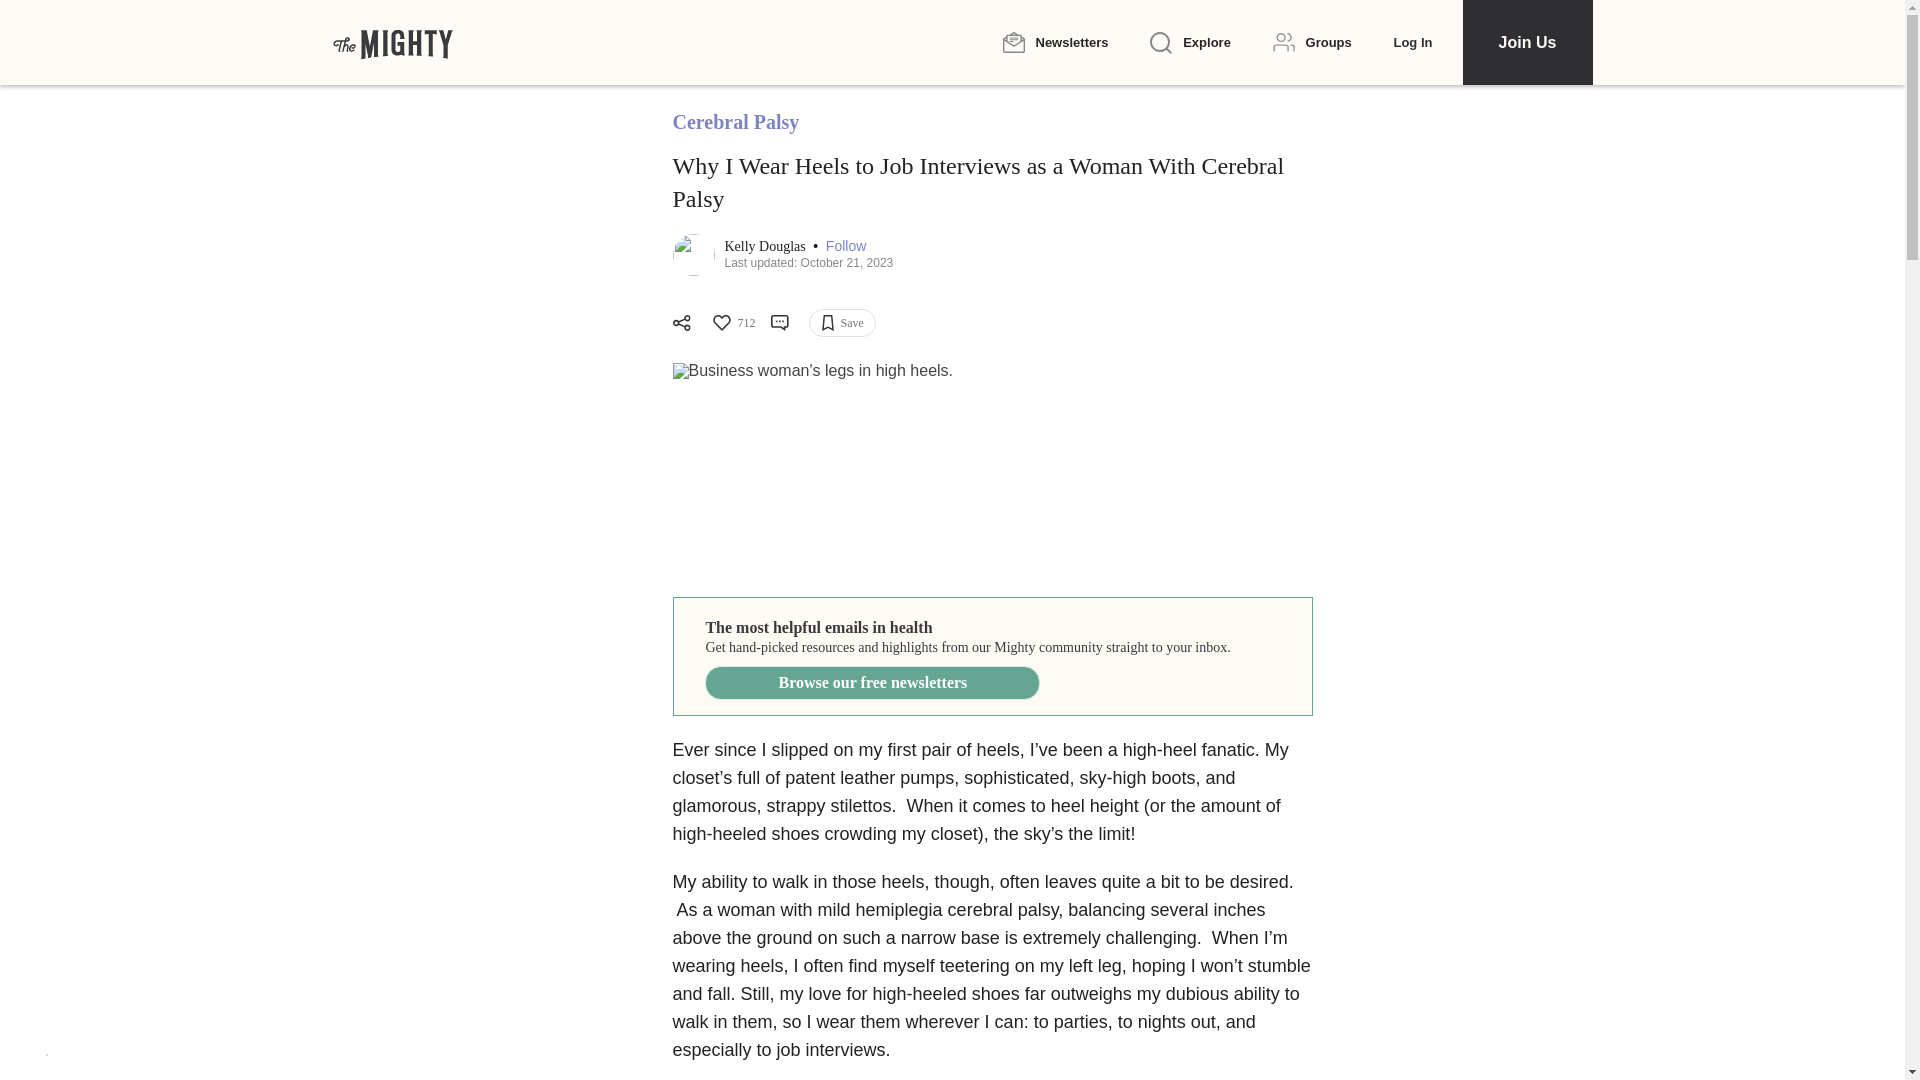 This screenshot has width=1920, height=1080. Describe the element at coordinates (845, 246) in the screenshot. I see `Follow` at that location.